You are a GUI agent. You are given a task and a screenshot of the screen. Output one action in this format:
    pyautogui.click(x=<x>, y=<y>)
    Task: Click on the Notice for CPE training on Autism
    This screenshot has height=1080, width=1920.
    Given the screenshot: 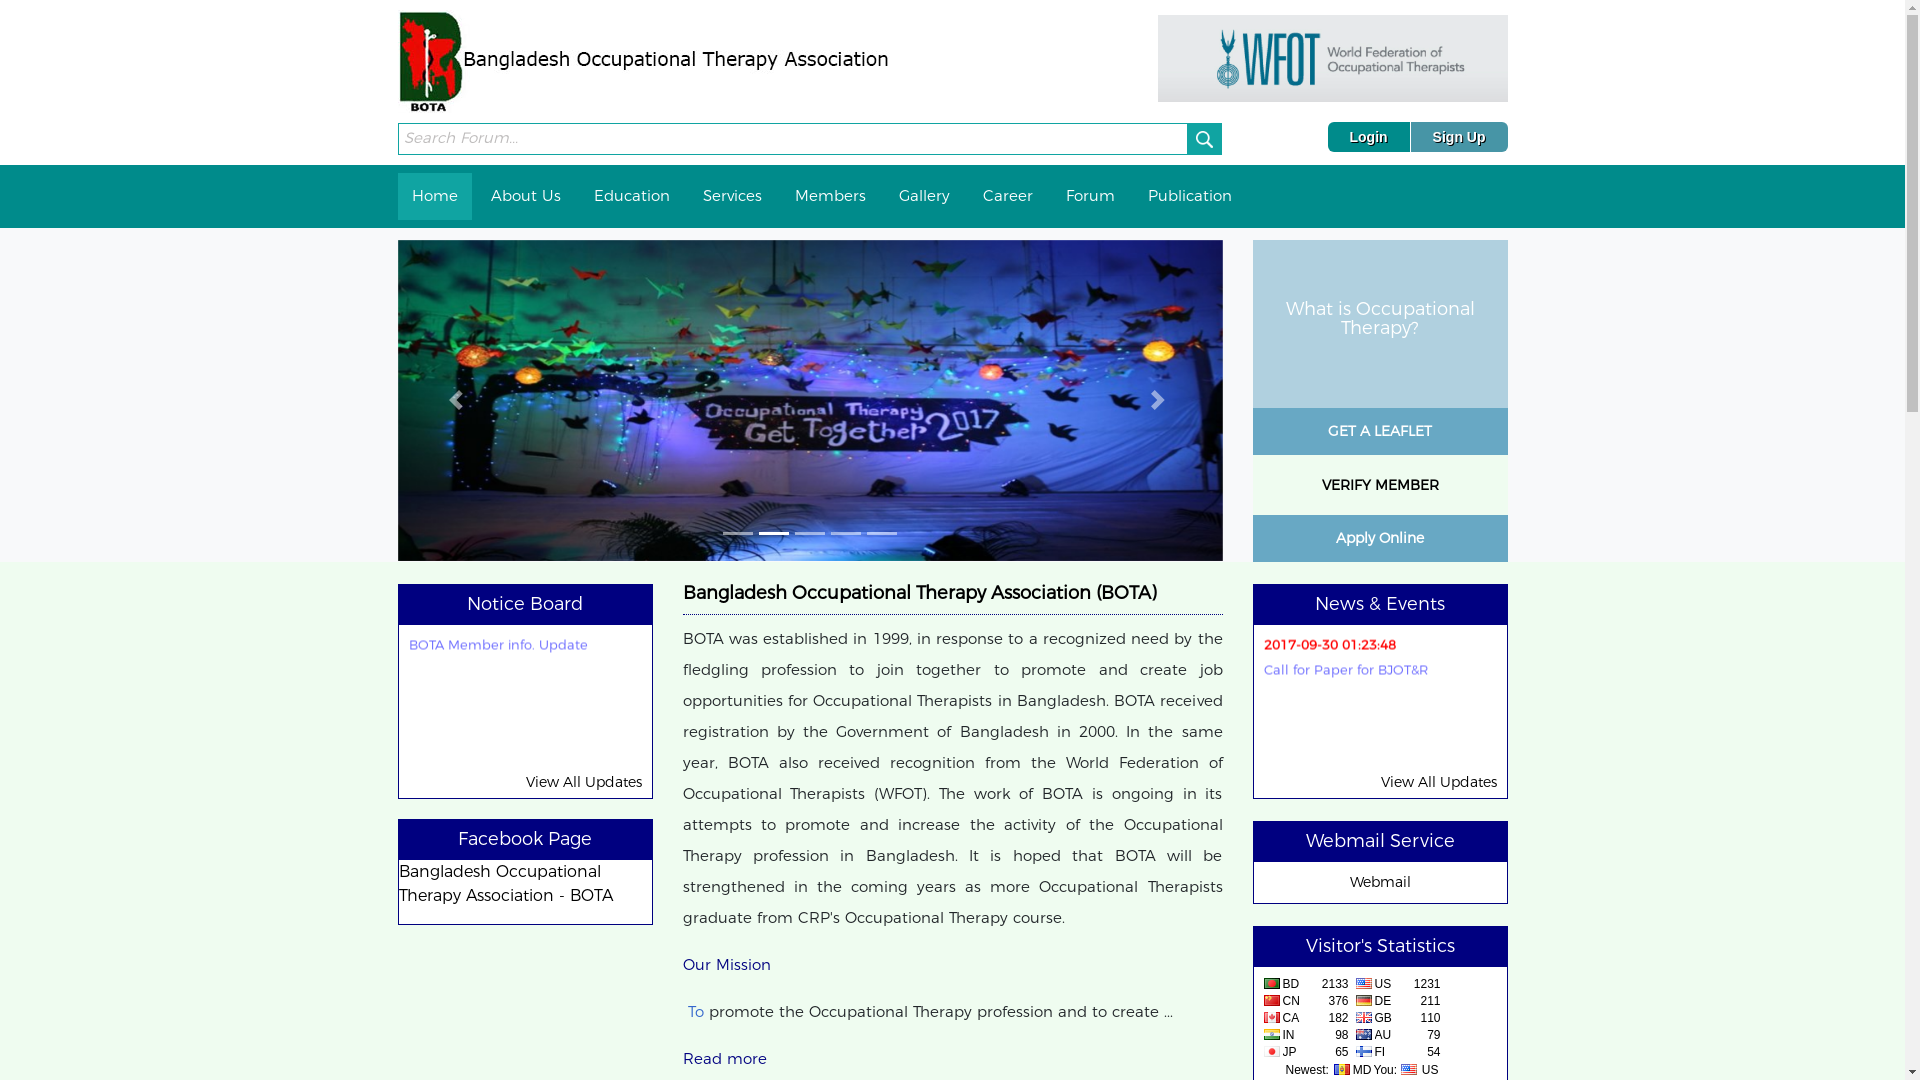 What is the action you would take?
    pyautogui.click(x=516, y=597)
    